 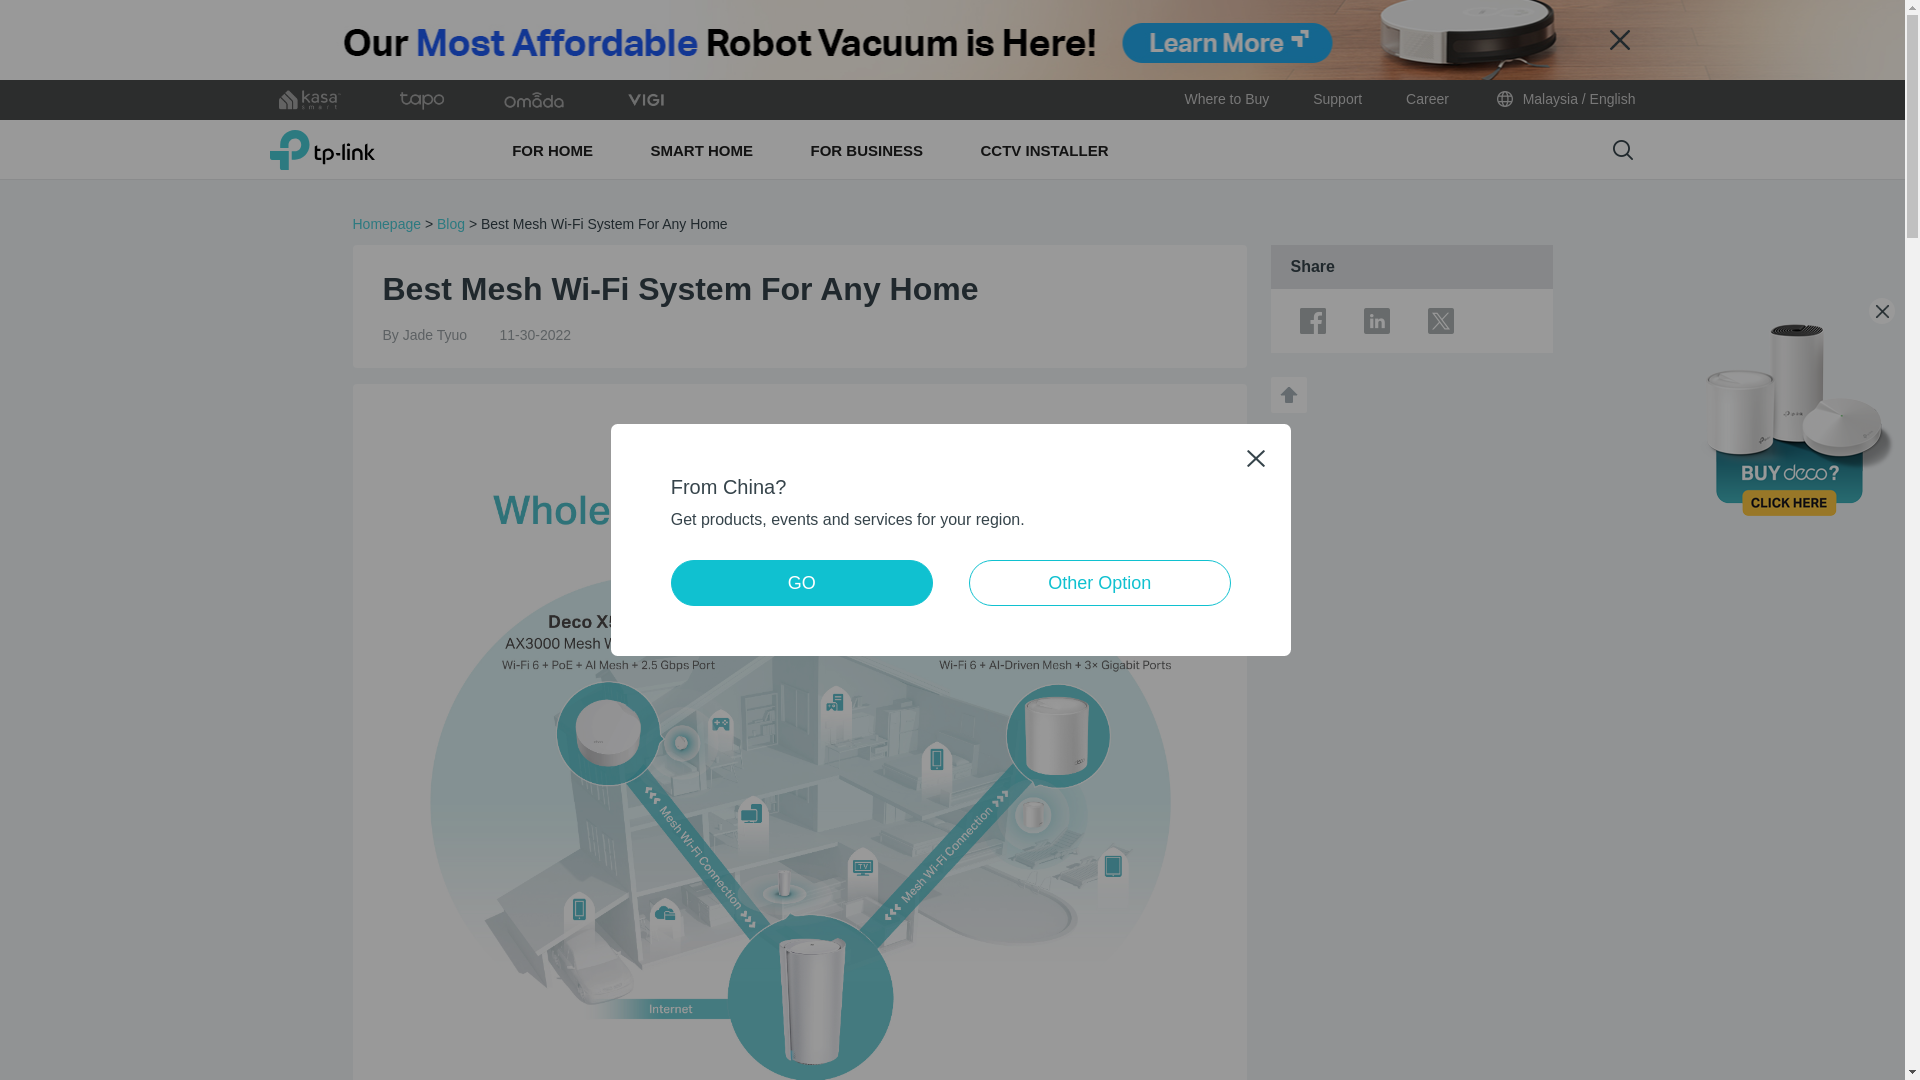 I want to click on Support, so click(x=1337, y=99).